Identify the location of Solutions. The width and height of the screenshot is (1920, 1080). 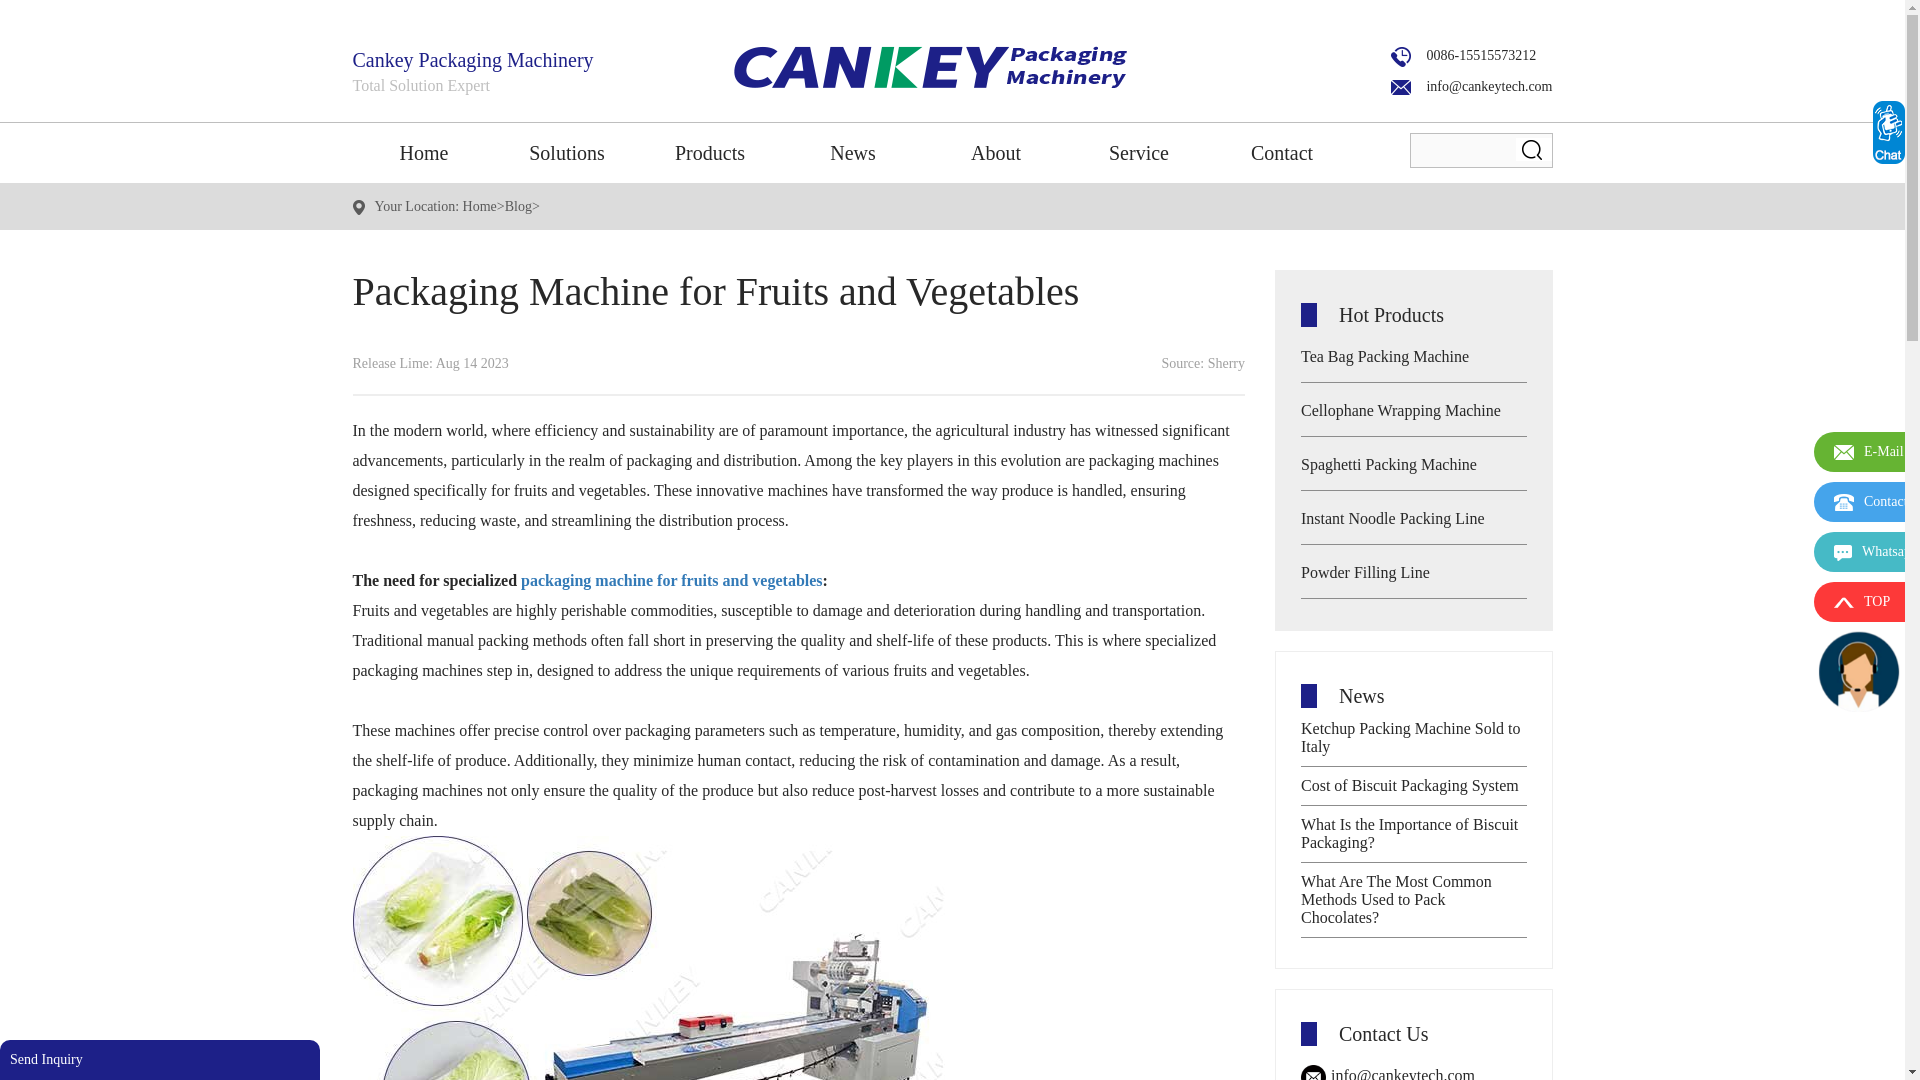
(567, 152).